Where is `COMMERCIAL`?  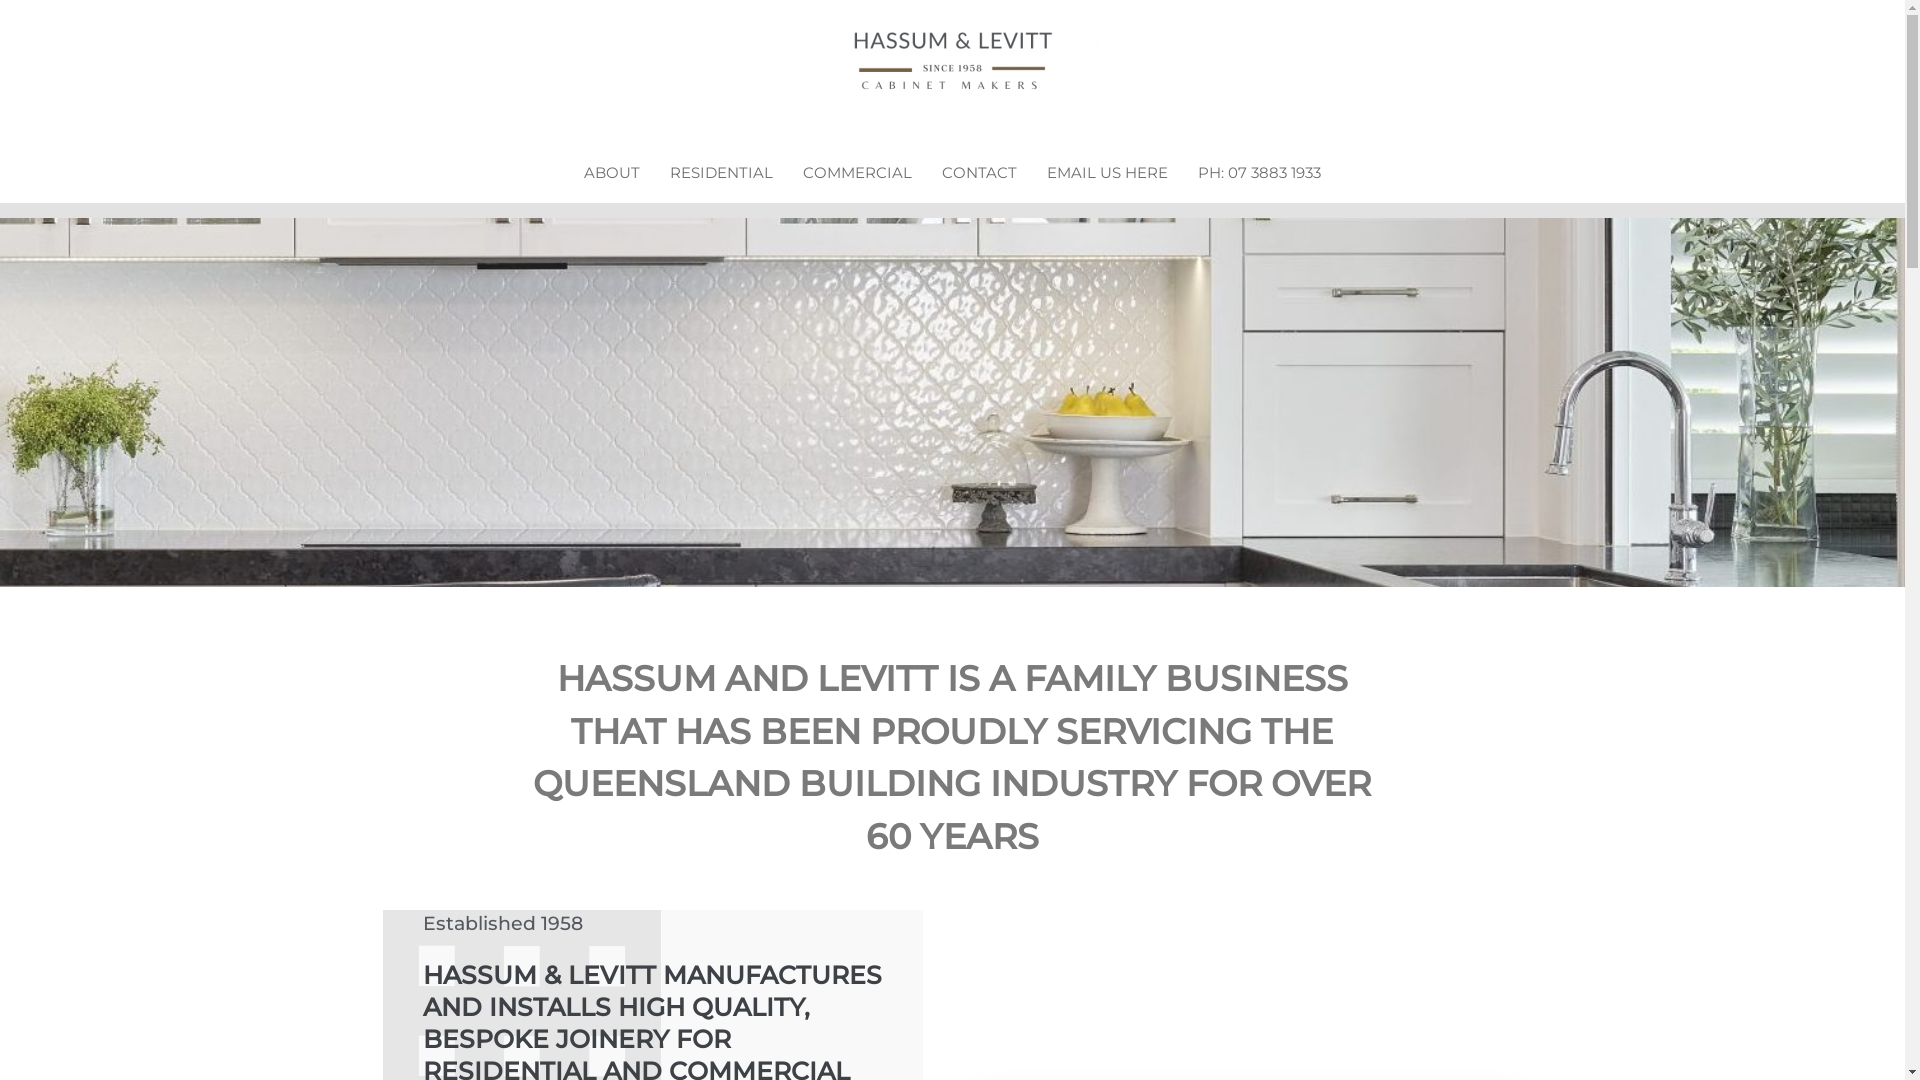
COMMERCIAL is located at coordinates (858, 173).